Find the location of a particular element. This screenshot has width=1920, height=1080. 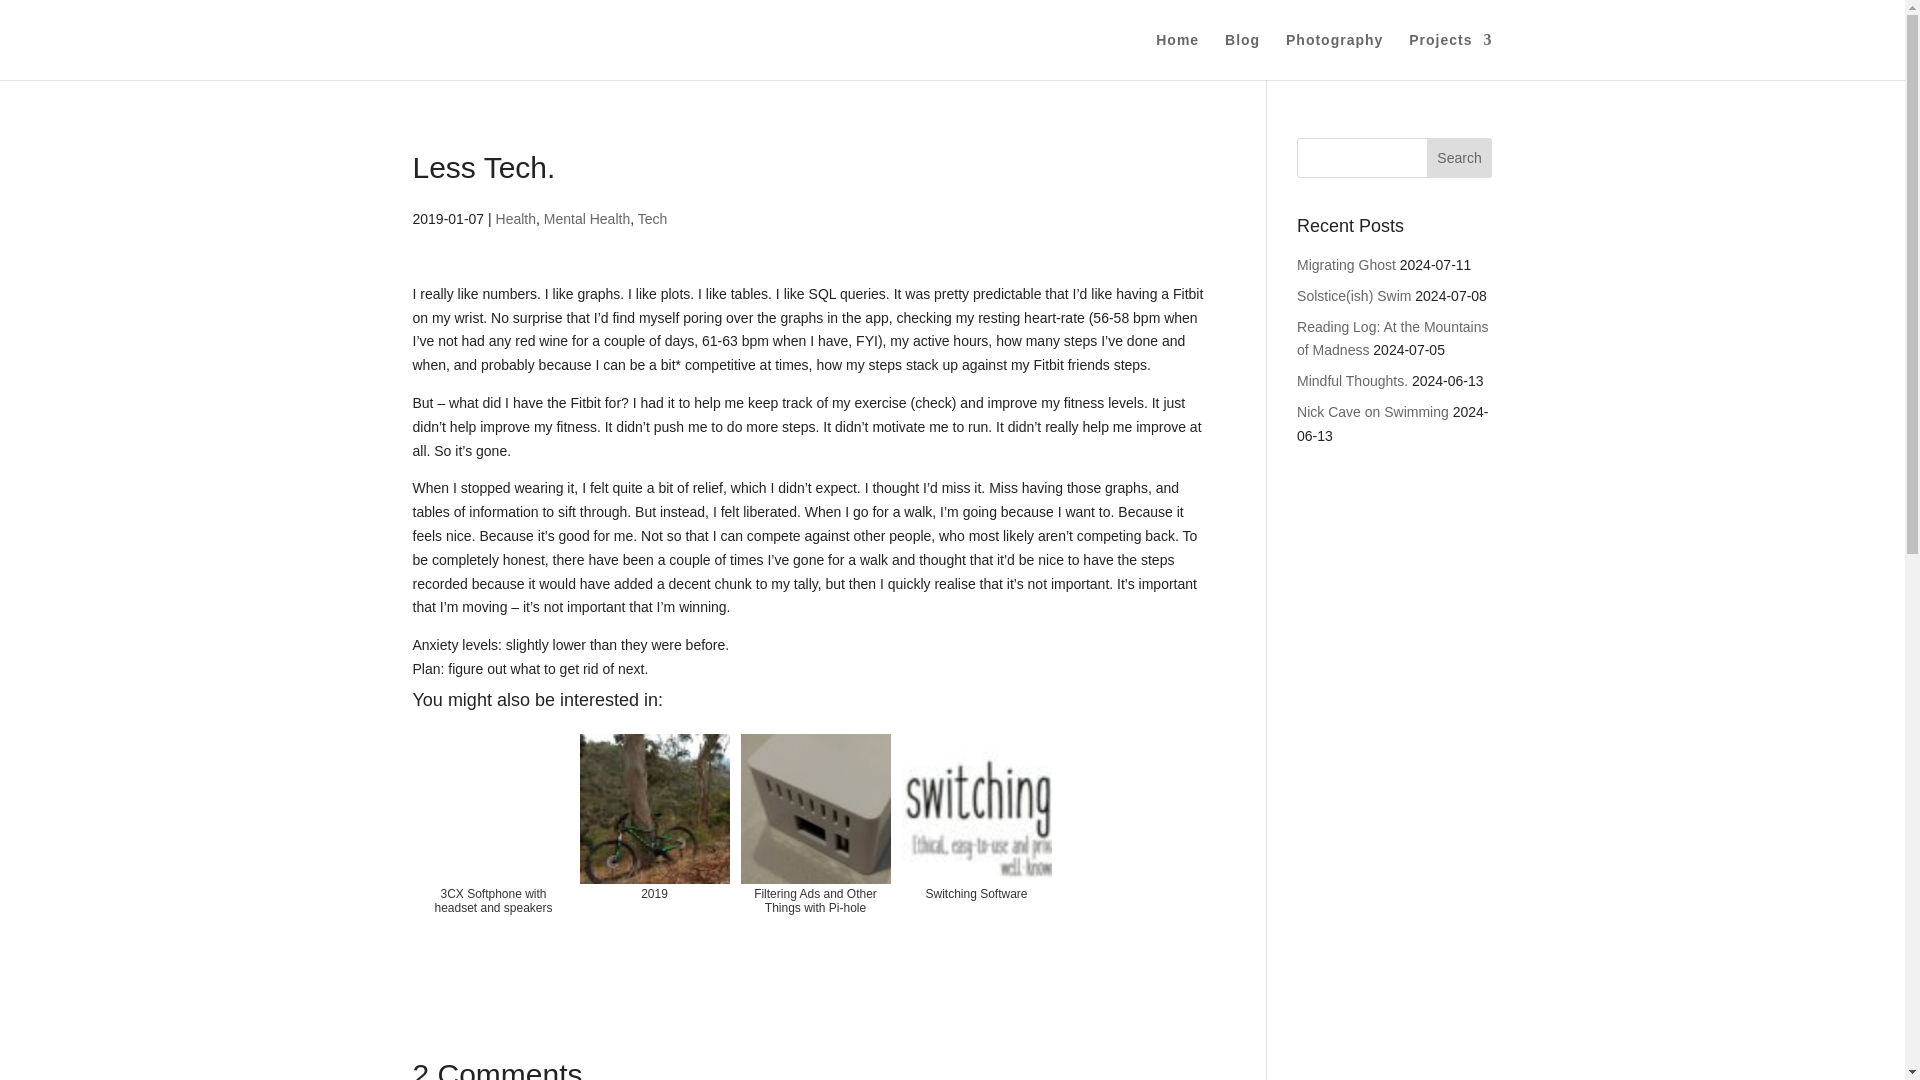

2019 is located at coordinates (654, 846).